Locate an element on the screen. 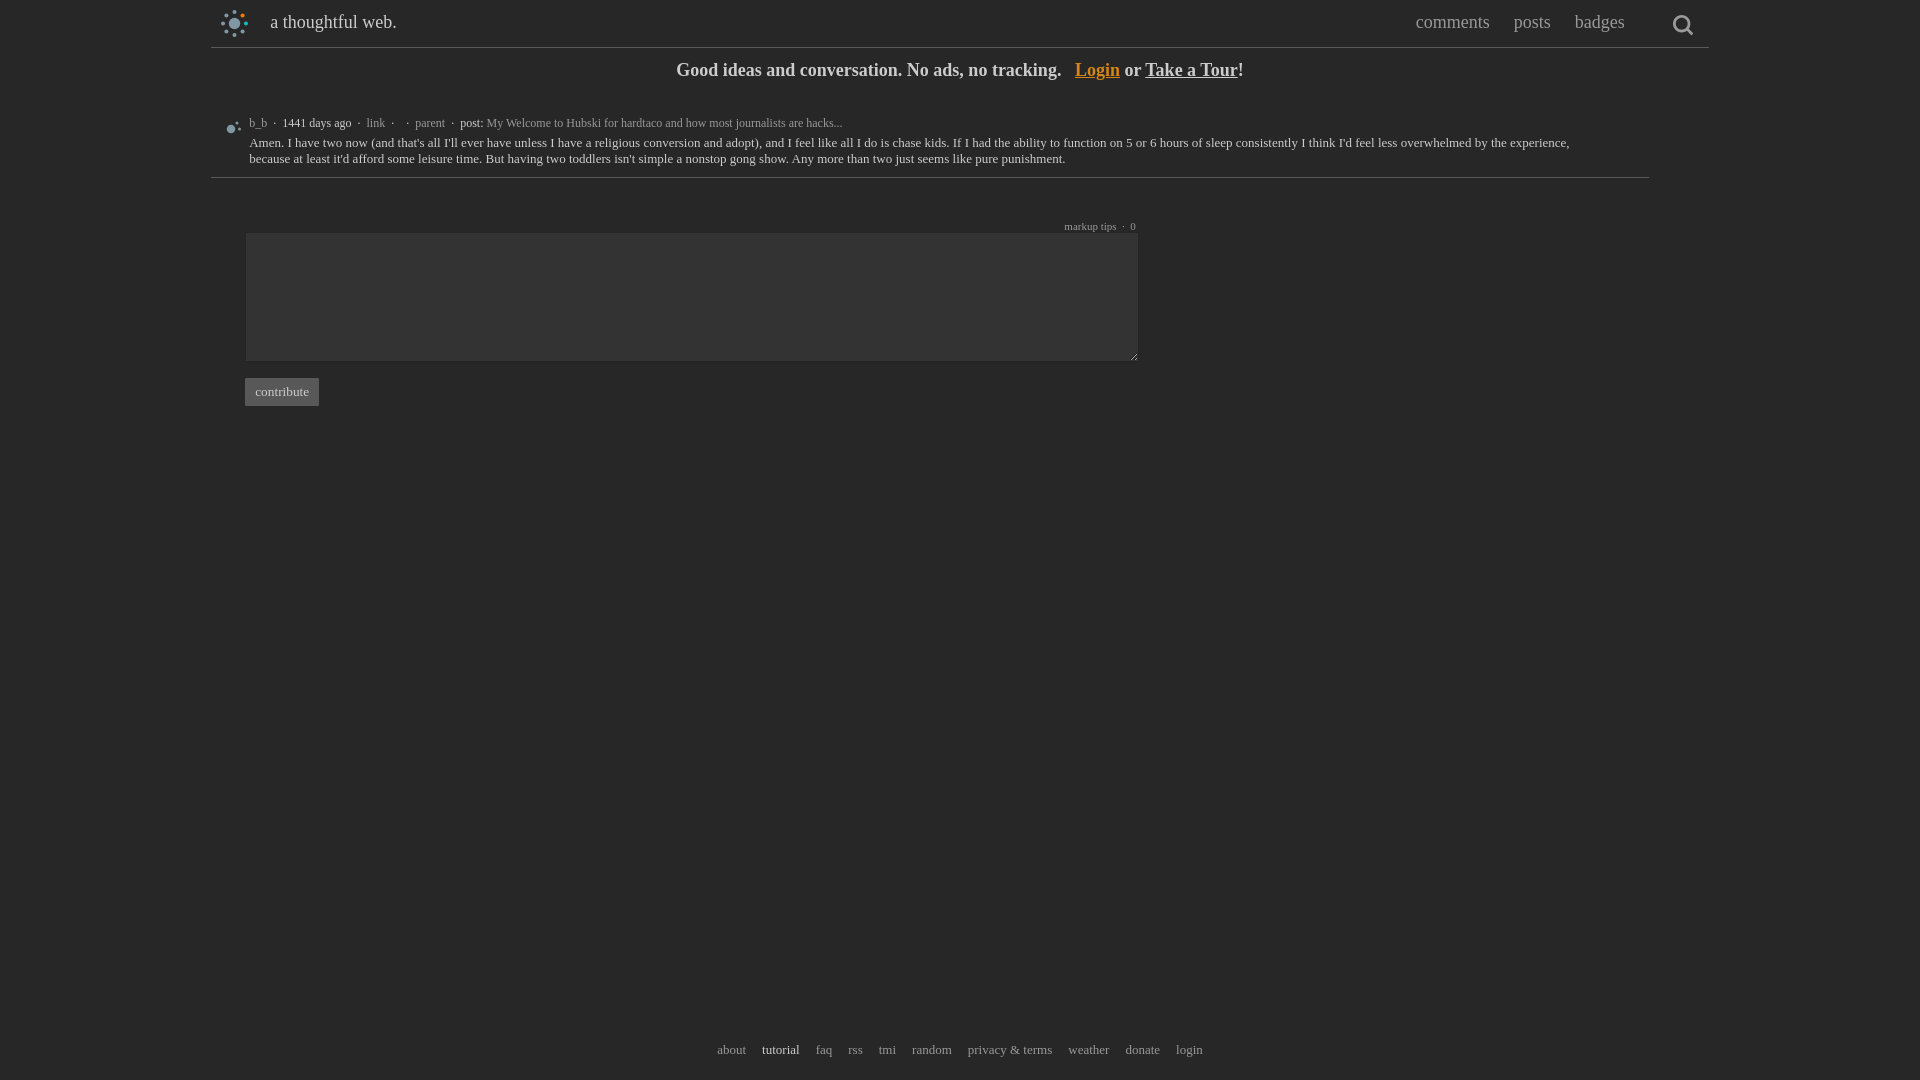 Image resolution: width=1920 pixels, height=1080 pixels. random is located at coordinates (932, 1050).